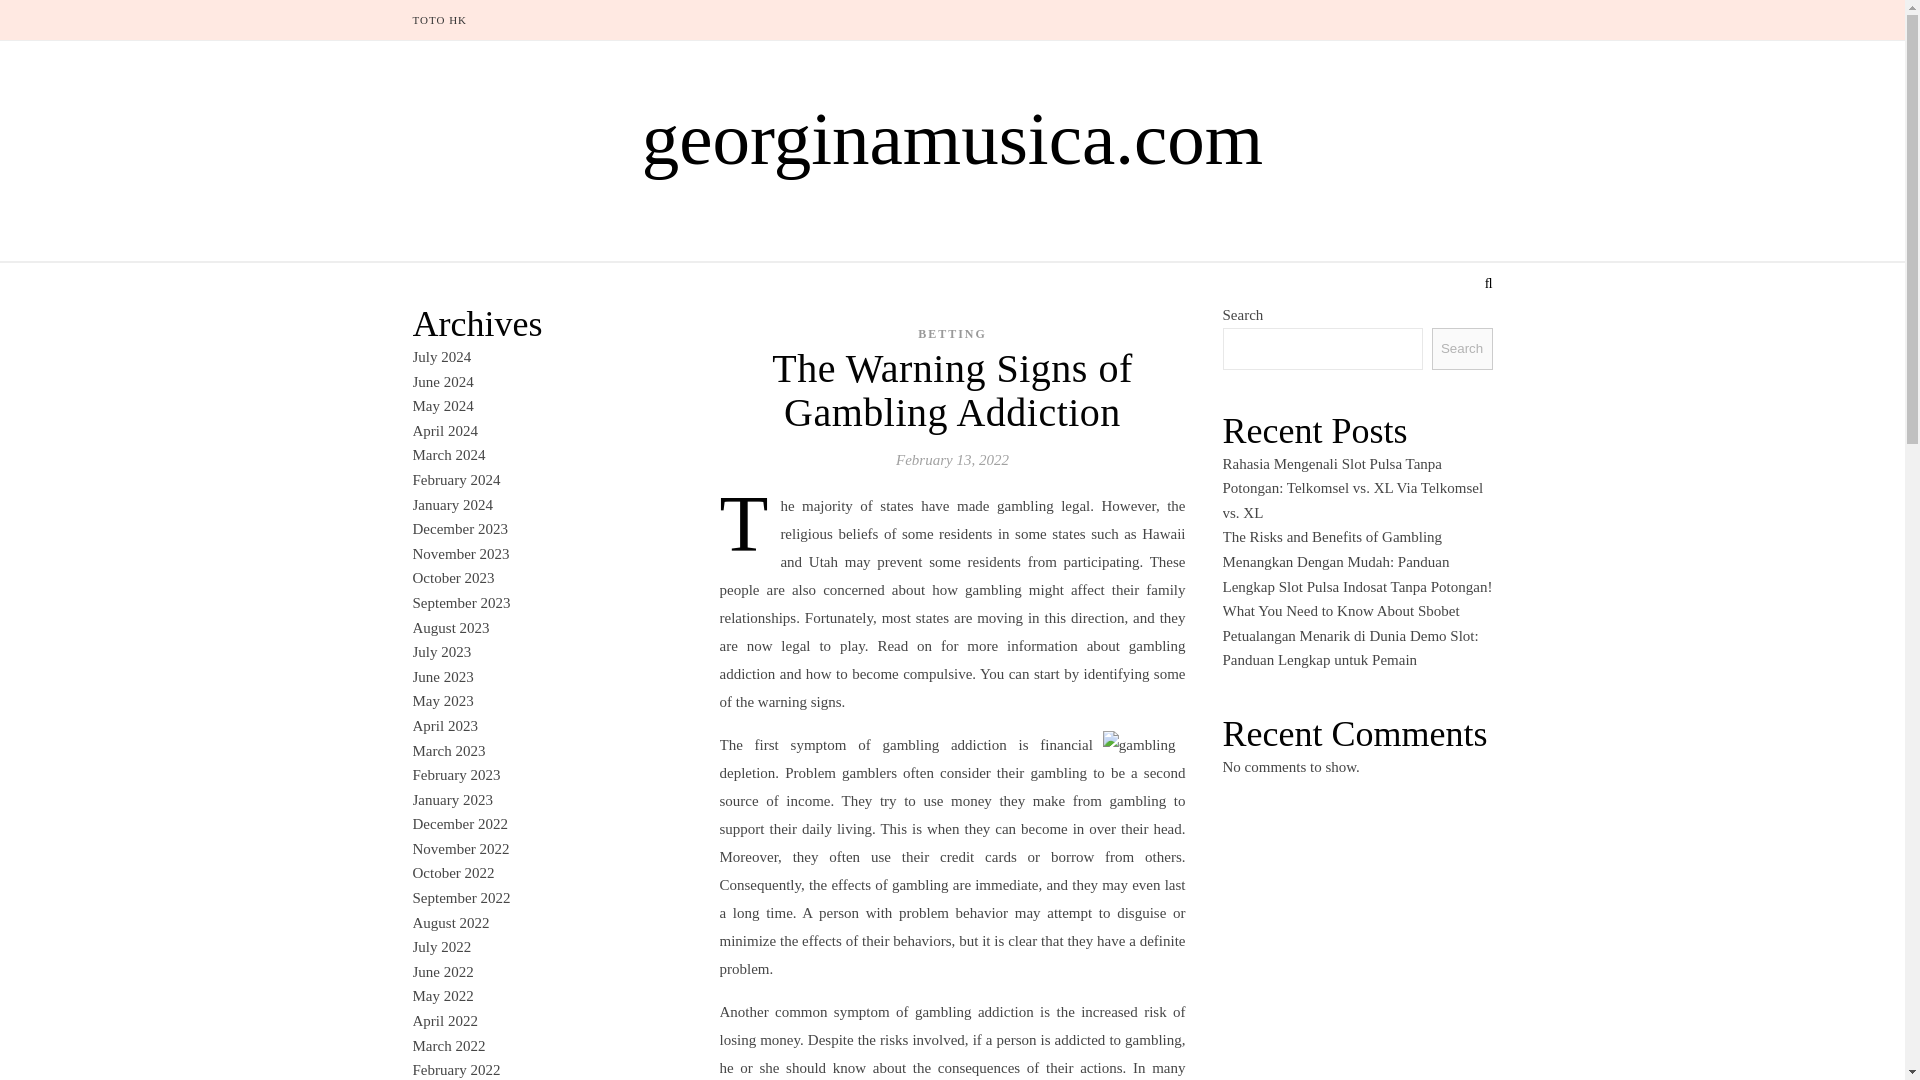 The image size is (1920, 1080). What do you see at coordinates (456, 480) in the screenshot?
I see `February 2024` at bounding box center [456, 480].